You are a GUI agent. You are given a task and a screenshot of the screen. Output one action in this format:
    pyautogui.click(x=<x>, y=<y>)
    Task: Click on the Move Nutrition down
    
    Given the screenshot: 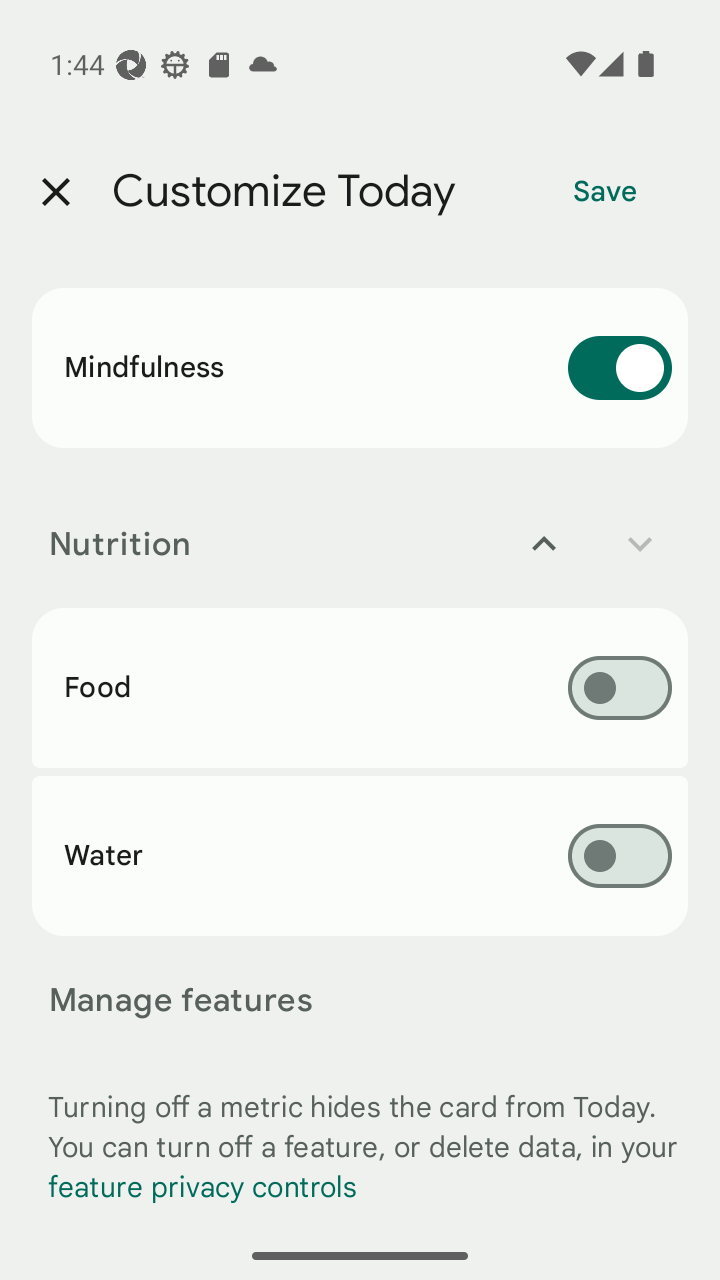 What is the action you would take?
    pyautogui.click(x=640, y=544)
    